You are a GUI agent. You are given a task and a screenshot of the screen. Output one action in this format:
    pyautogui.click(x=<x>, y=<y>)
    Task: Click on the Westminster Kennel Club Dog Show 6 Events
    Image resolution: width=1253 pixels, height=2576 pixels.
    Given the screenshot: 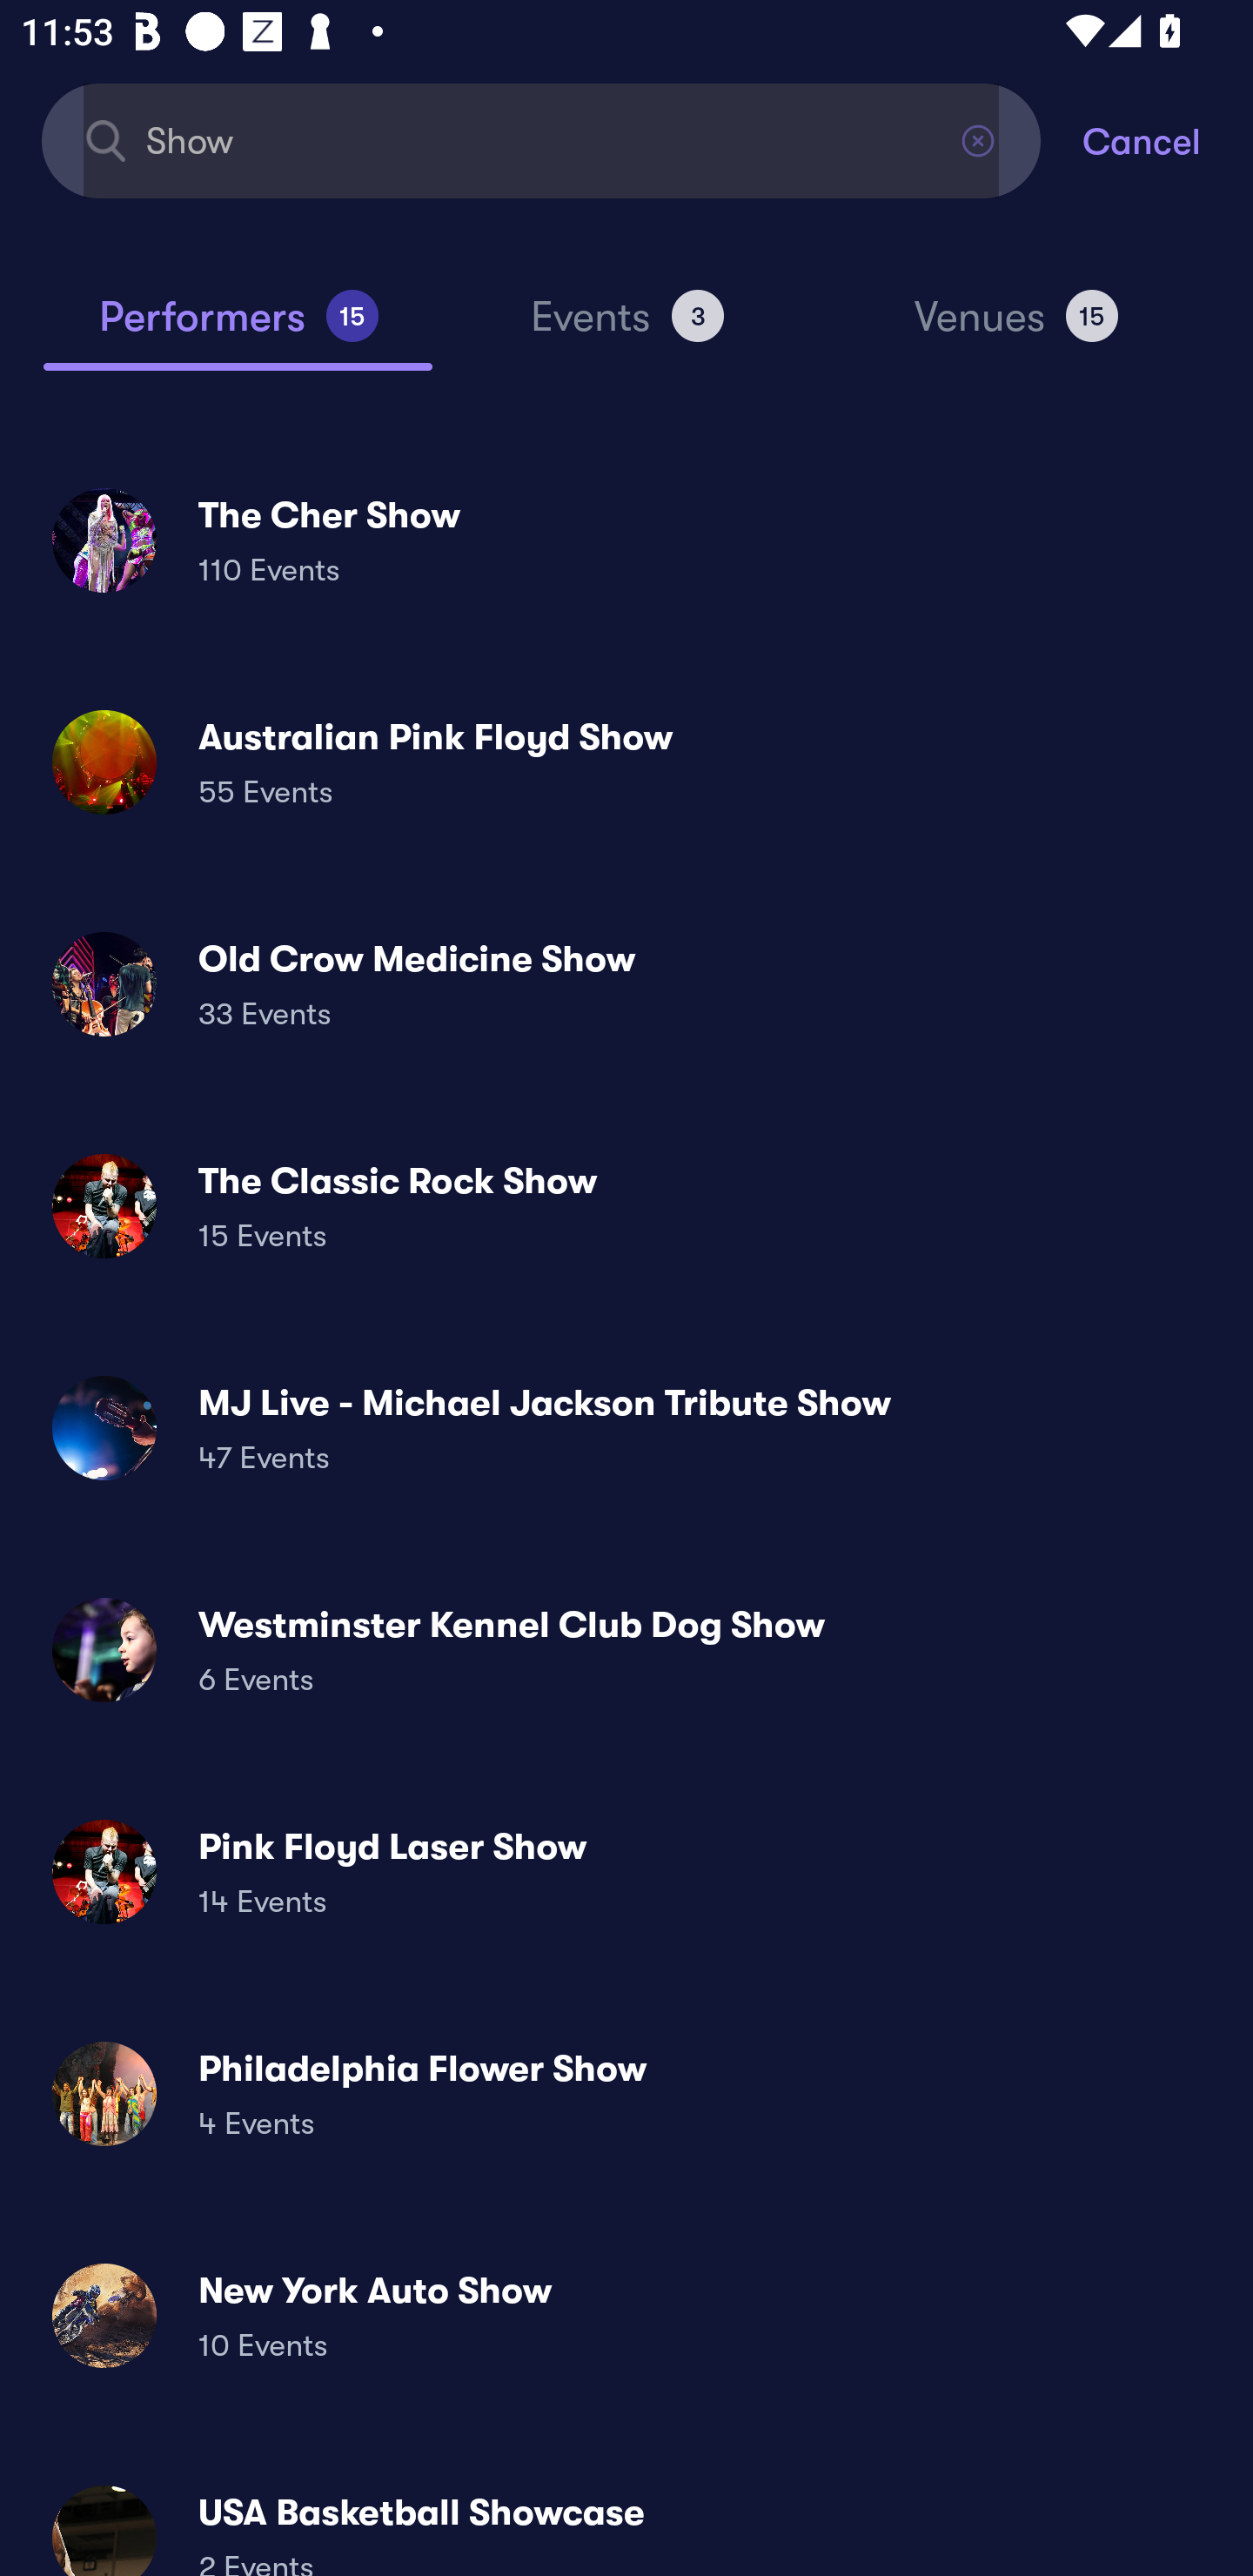 What is the action you would take?
    pyautogui.click(x=626, y=1650)
    